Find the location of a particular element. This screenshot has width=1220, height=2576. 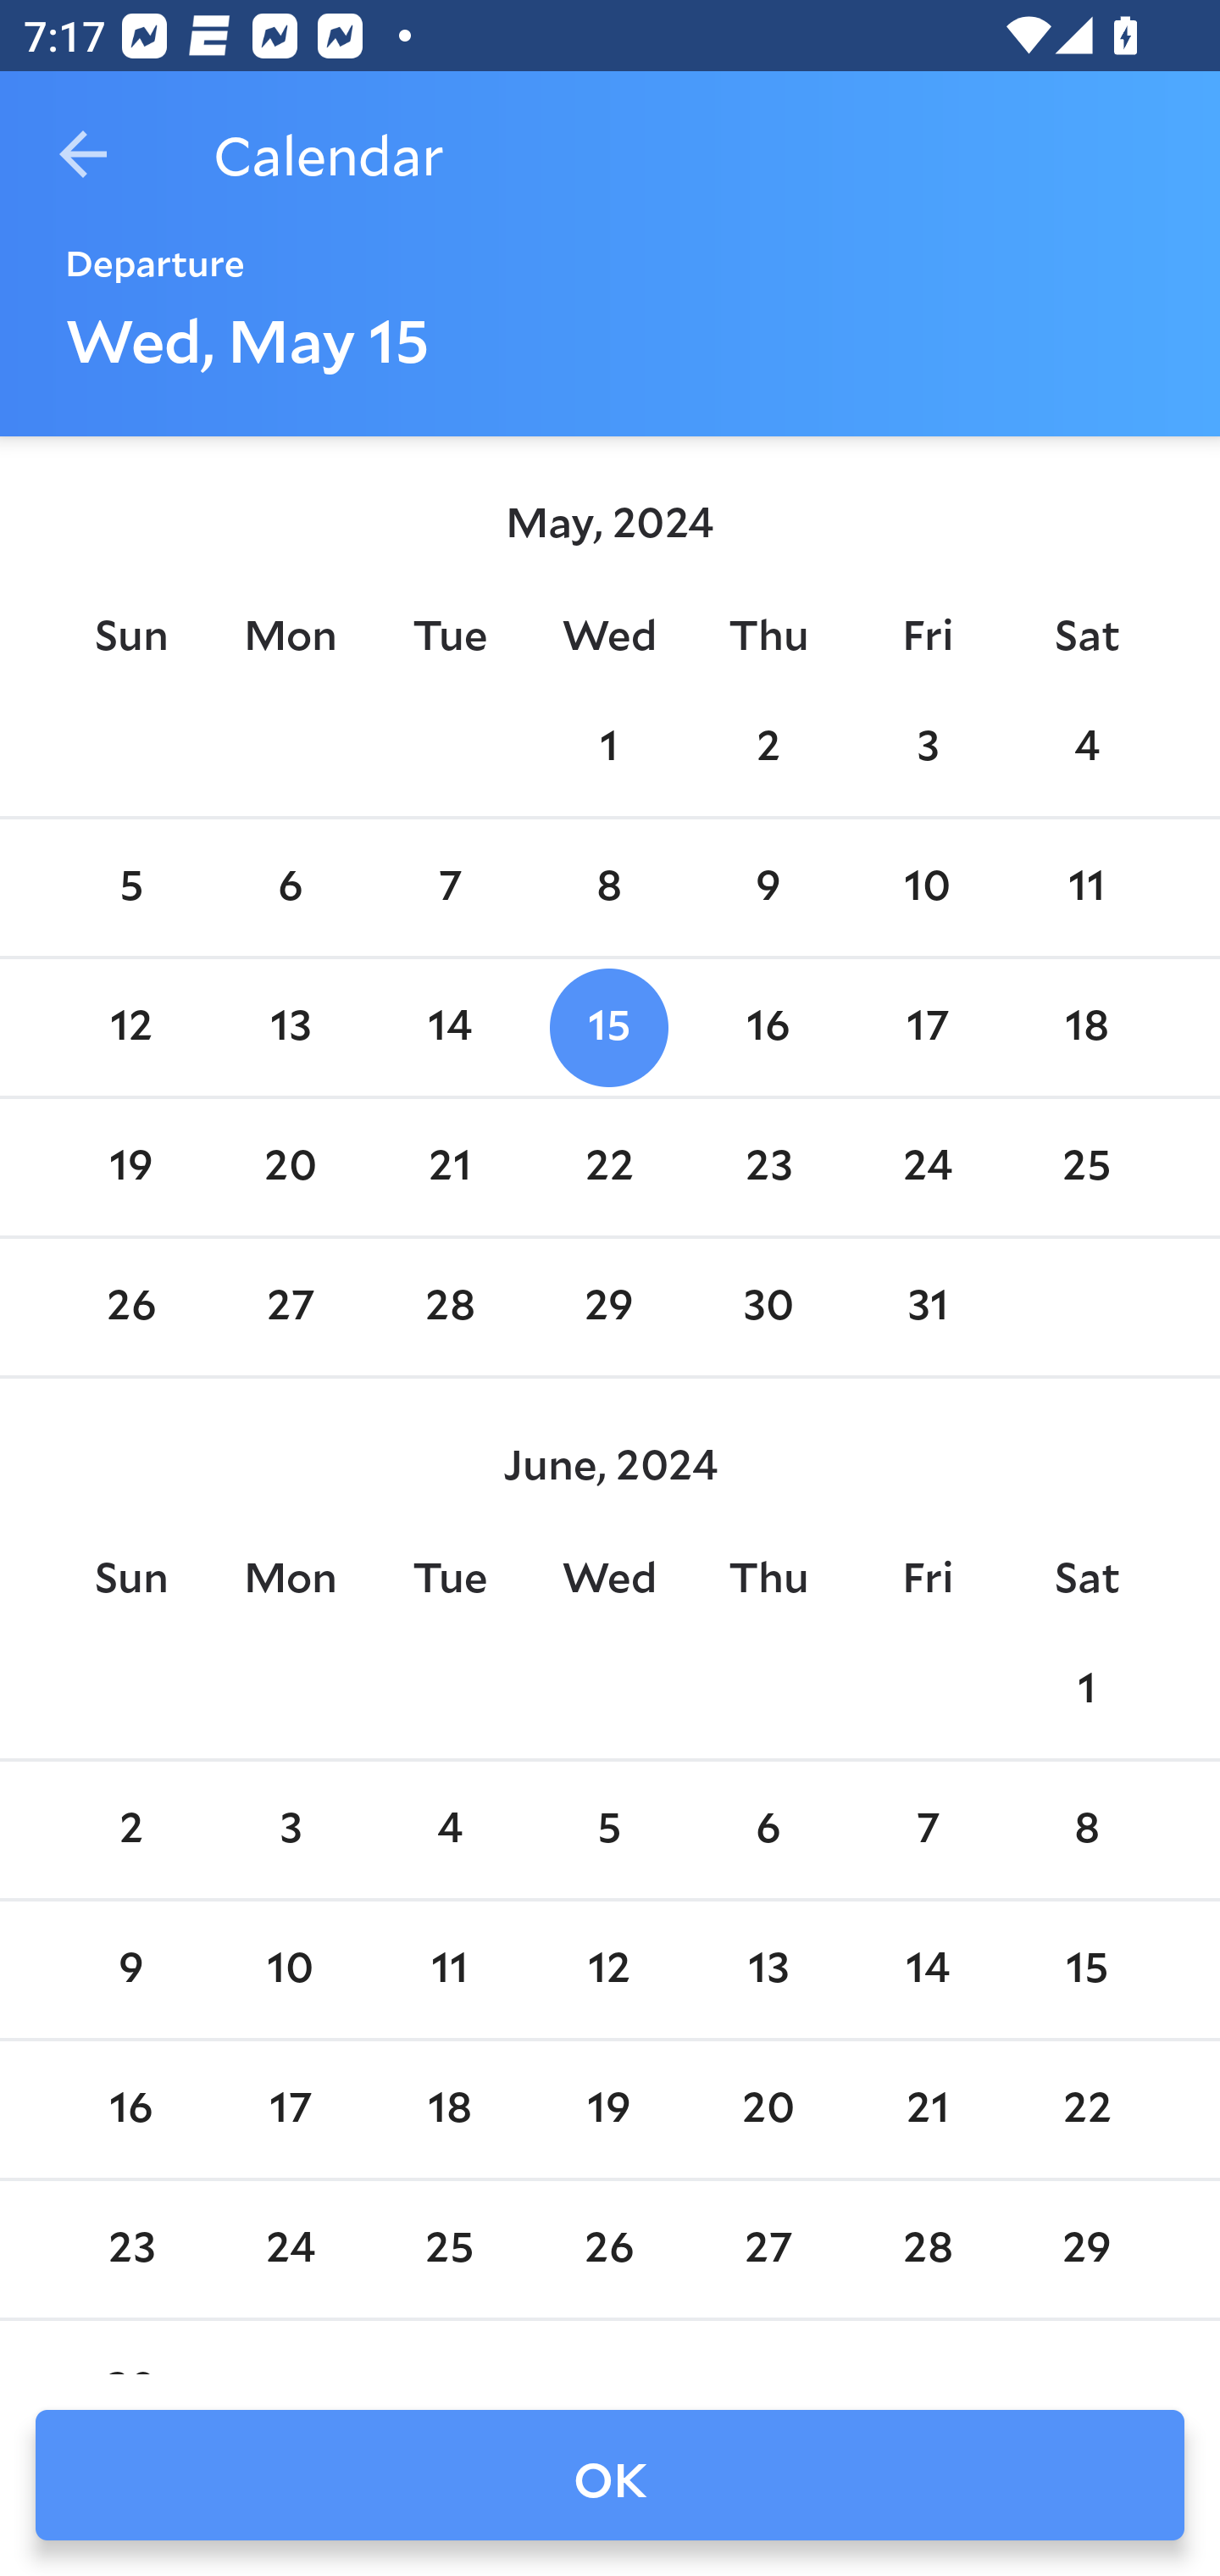

6 is located at coordinates (768, 1831).